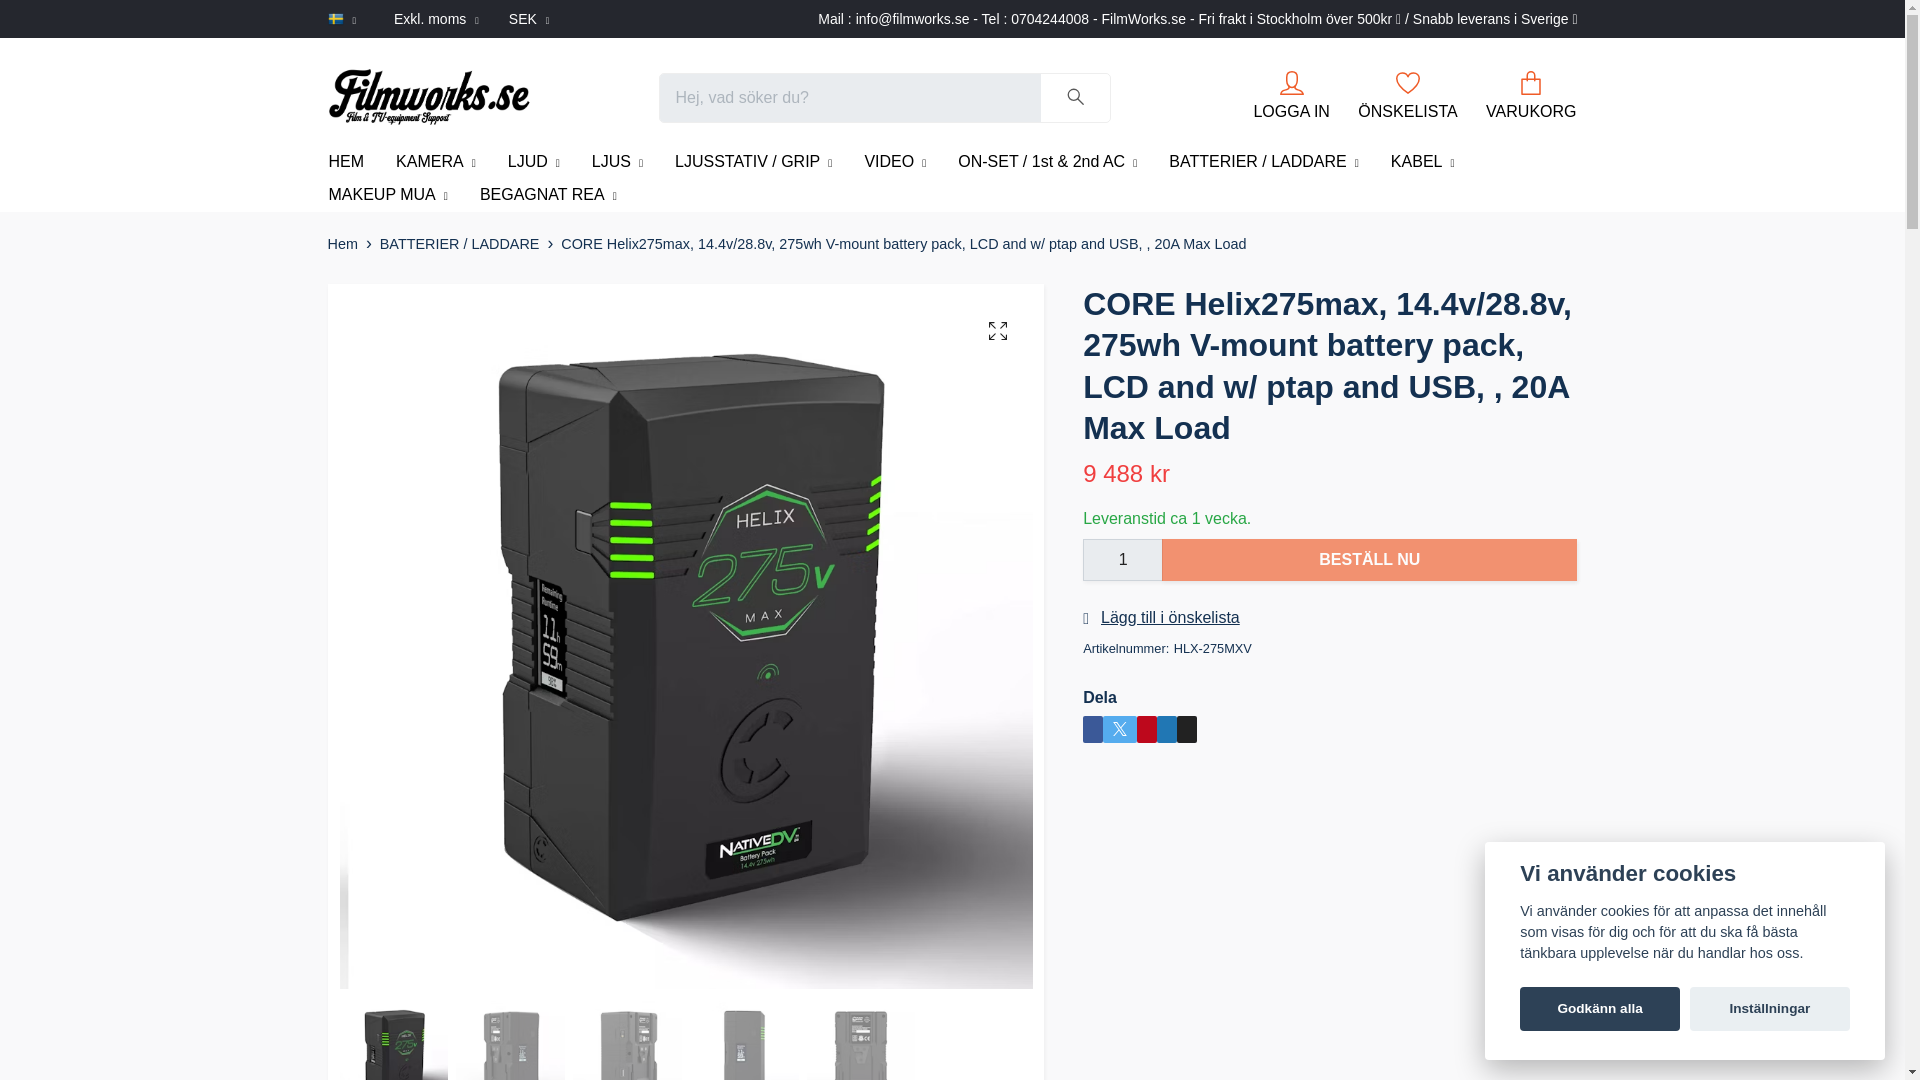  Describe the element at coordinates (436, 18) in the screenshot. I see `Exkl. moms` at that location.